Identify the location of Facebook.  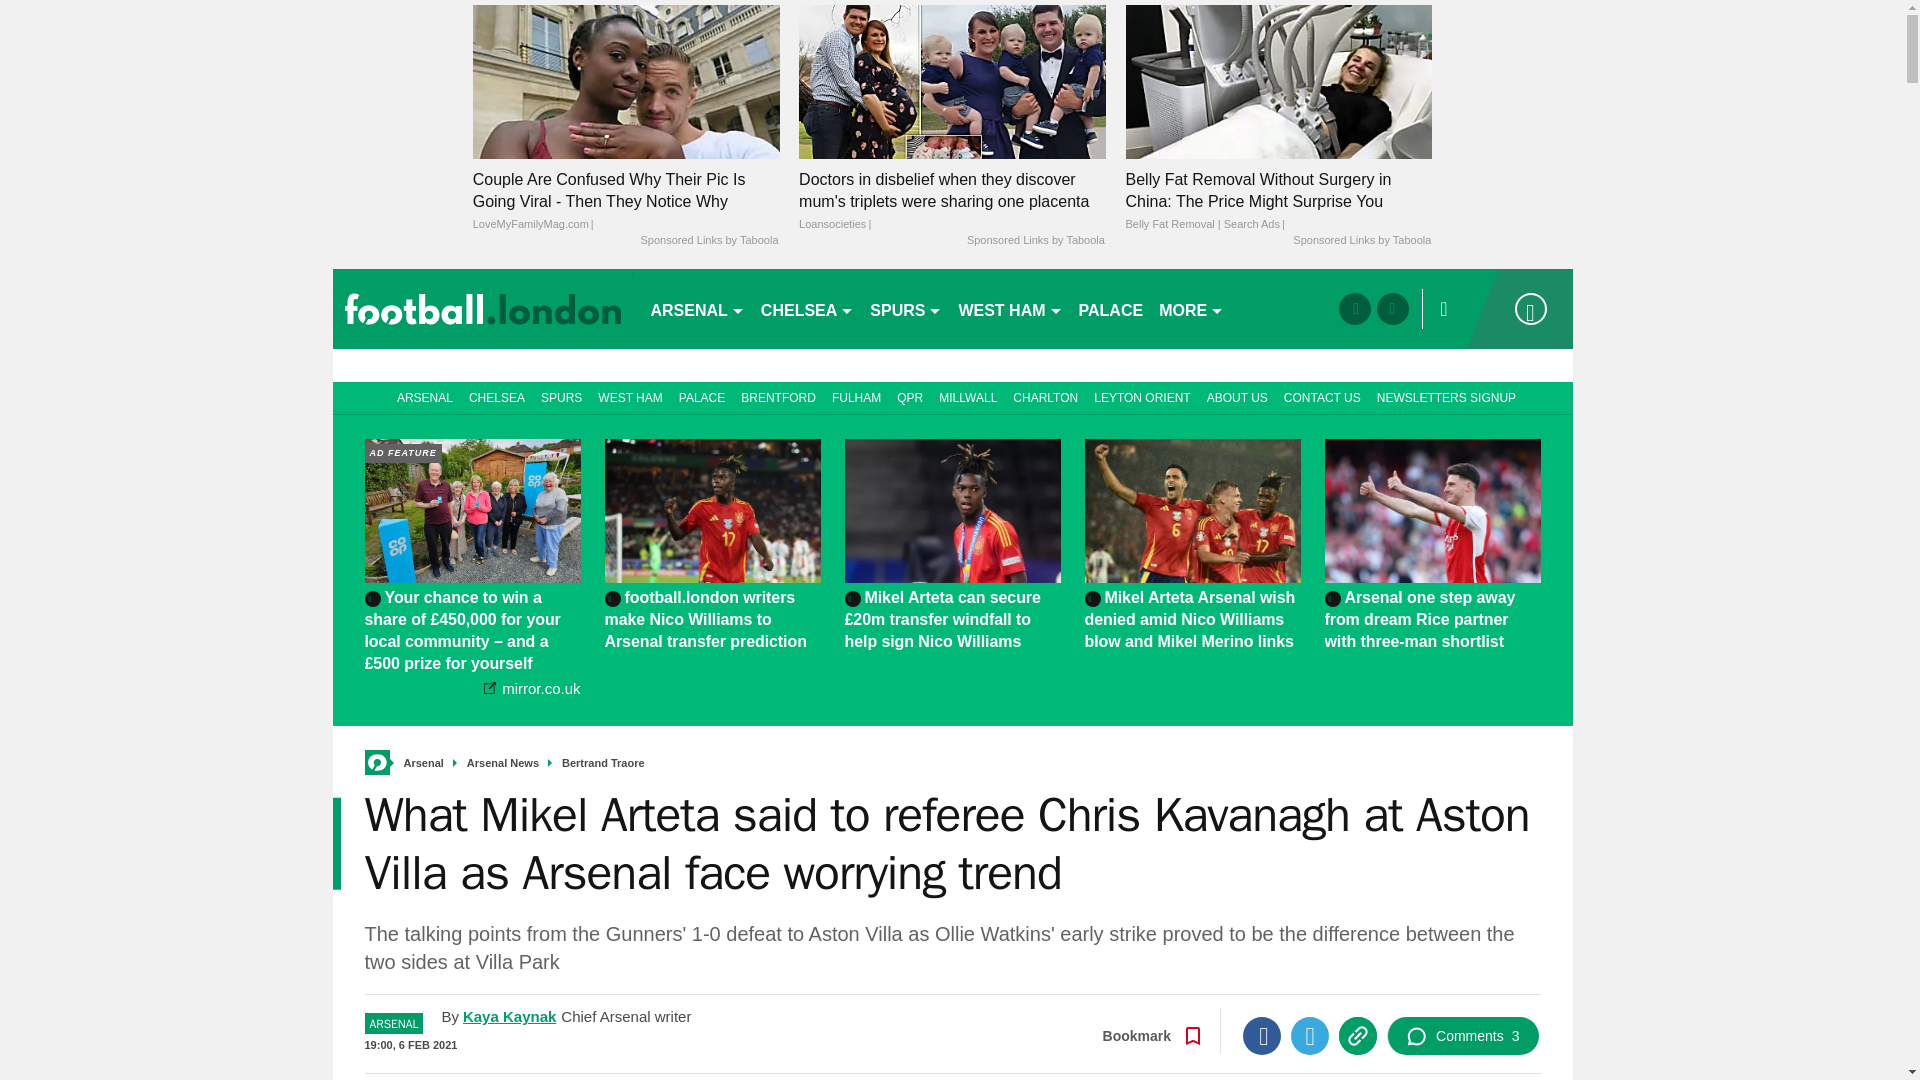
(1261, 1036).